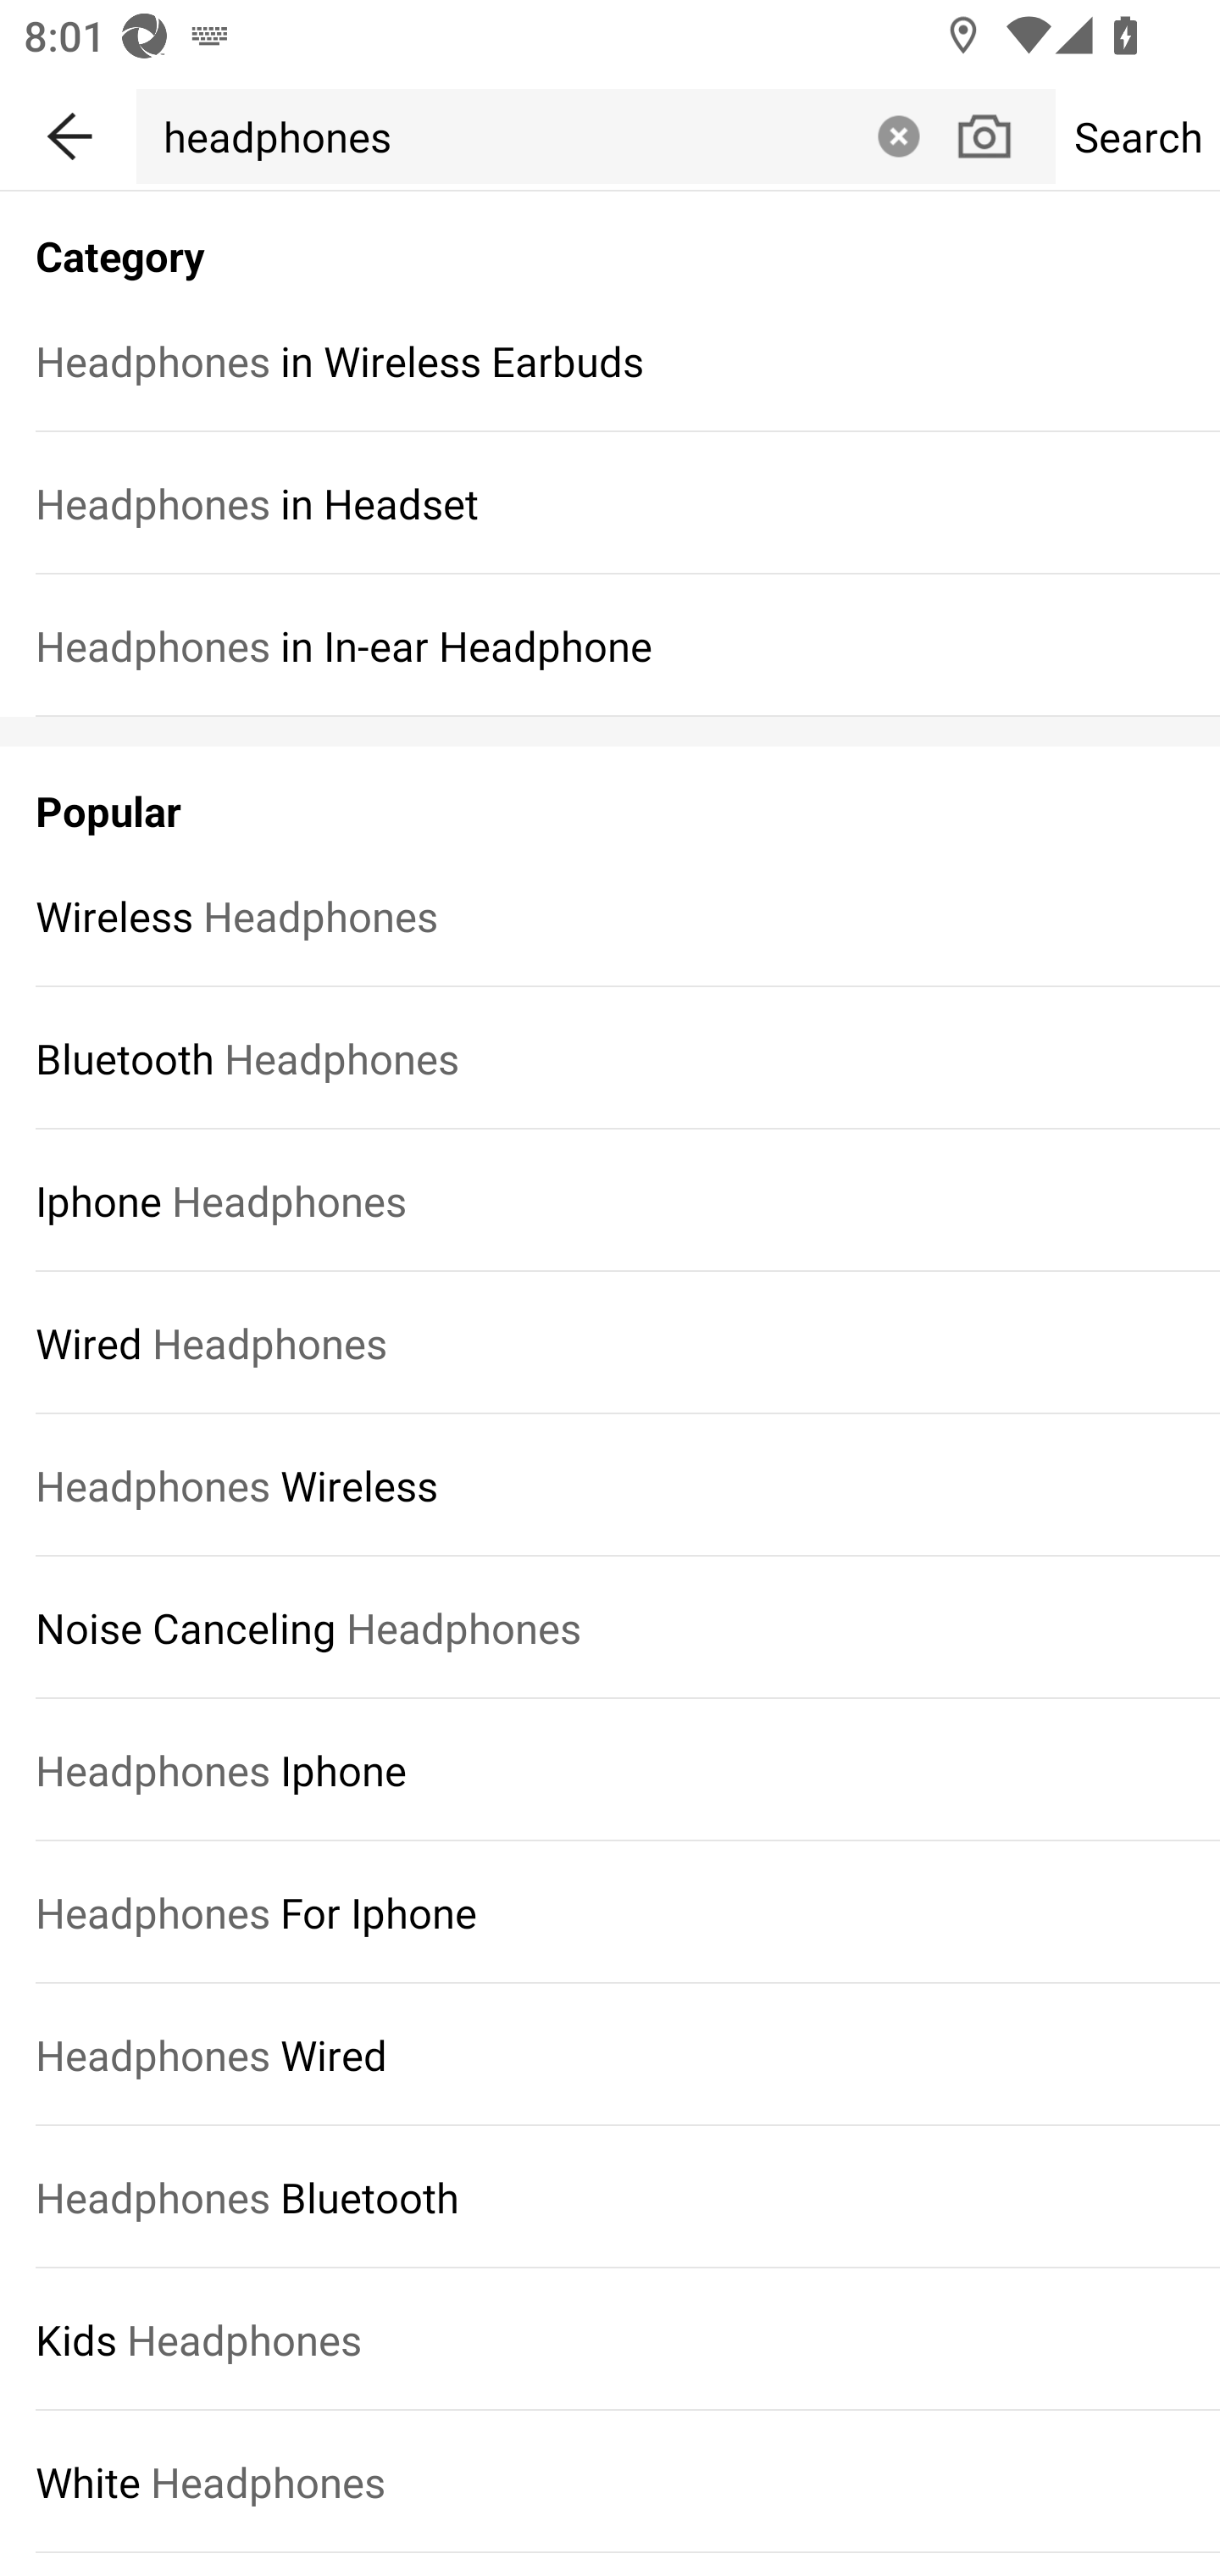 The width and height of the screenshot is (1220, 2576). What do you see at coordinates (610, 915) in the screenshot?
I see `Wireless Headphones` at bounding box center [610, 915].